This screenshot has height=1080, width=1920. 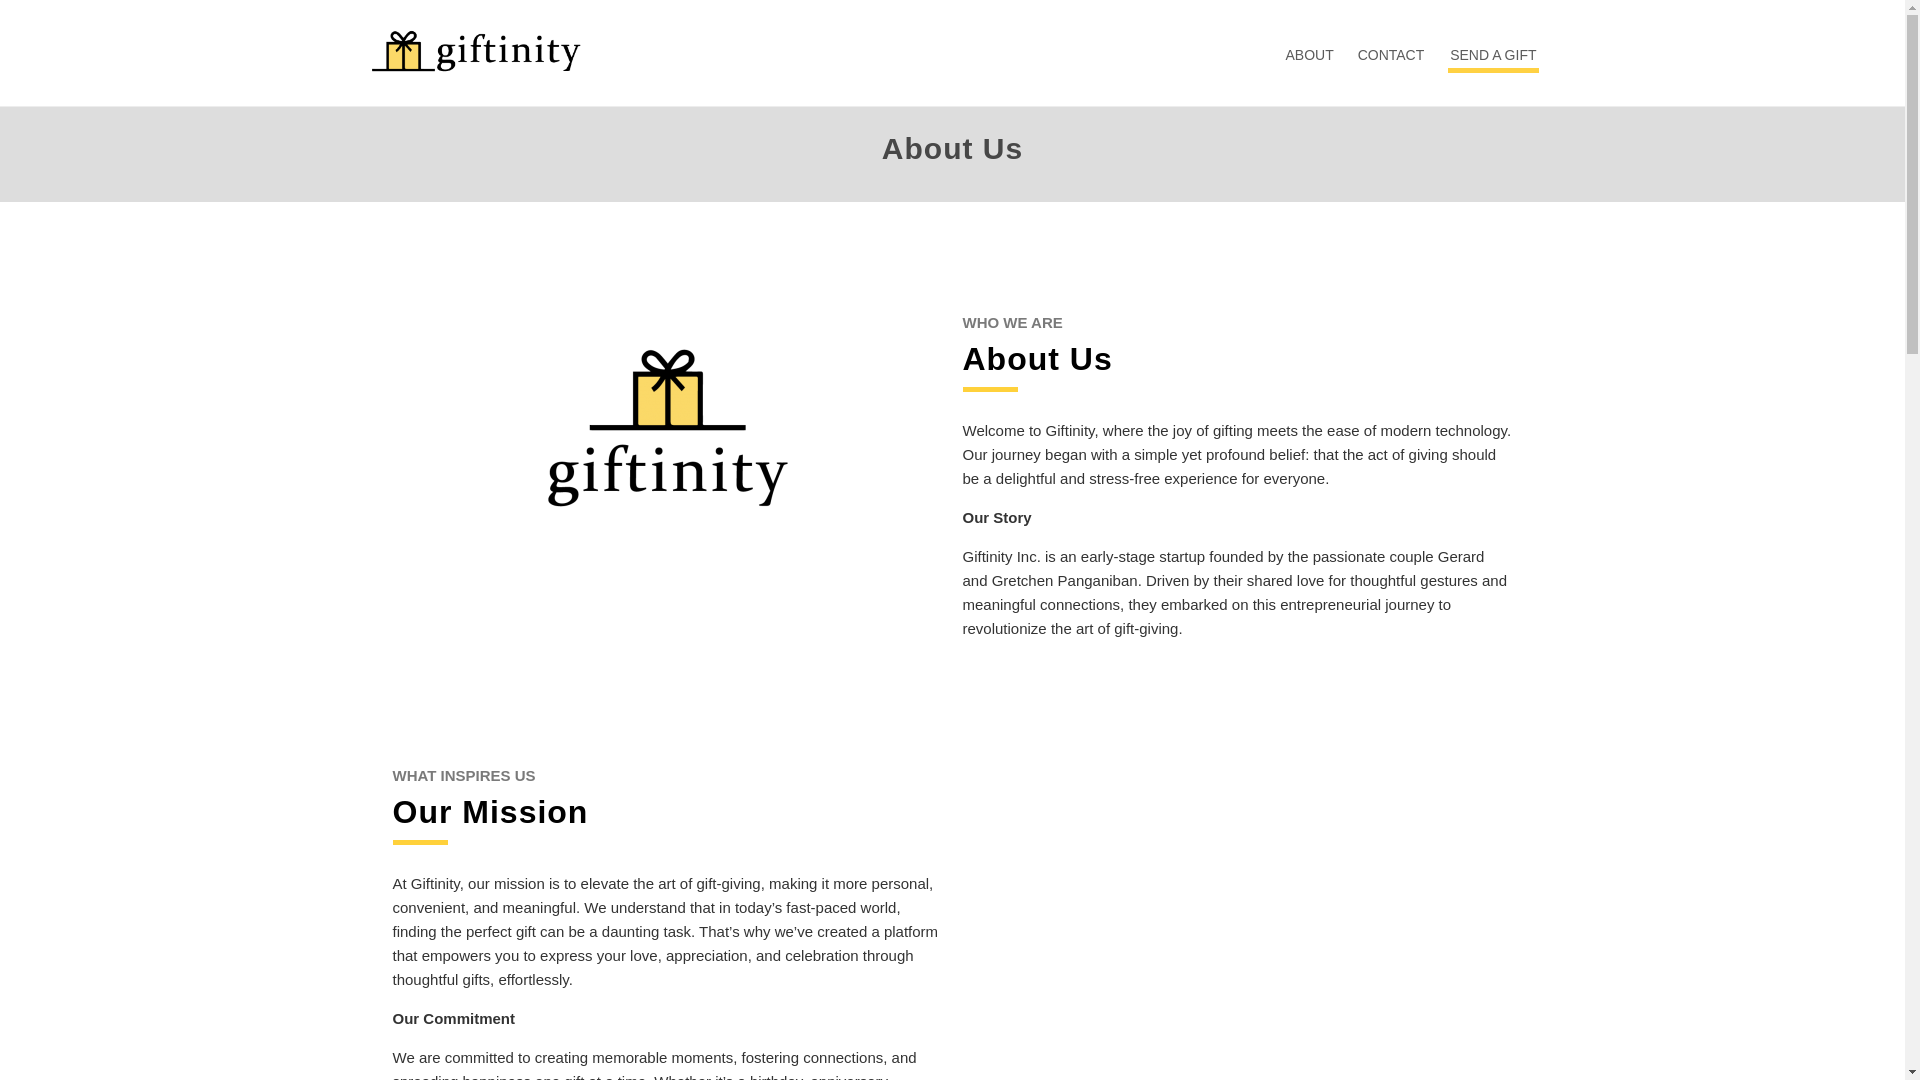 I want to click on SEND A GIFT, so click(x=1492, y=60).